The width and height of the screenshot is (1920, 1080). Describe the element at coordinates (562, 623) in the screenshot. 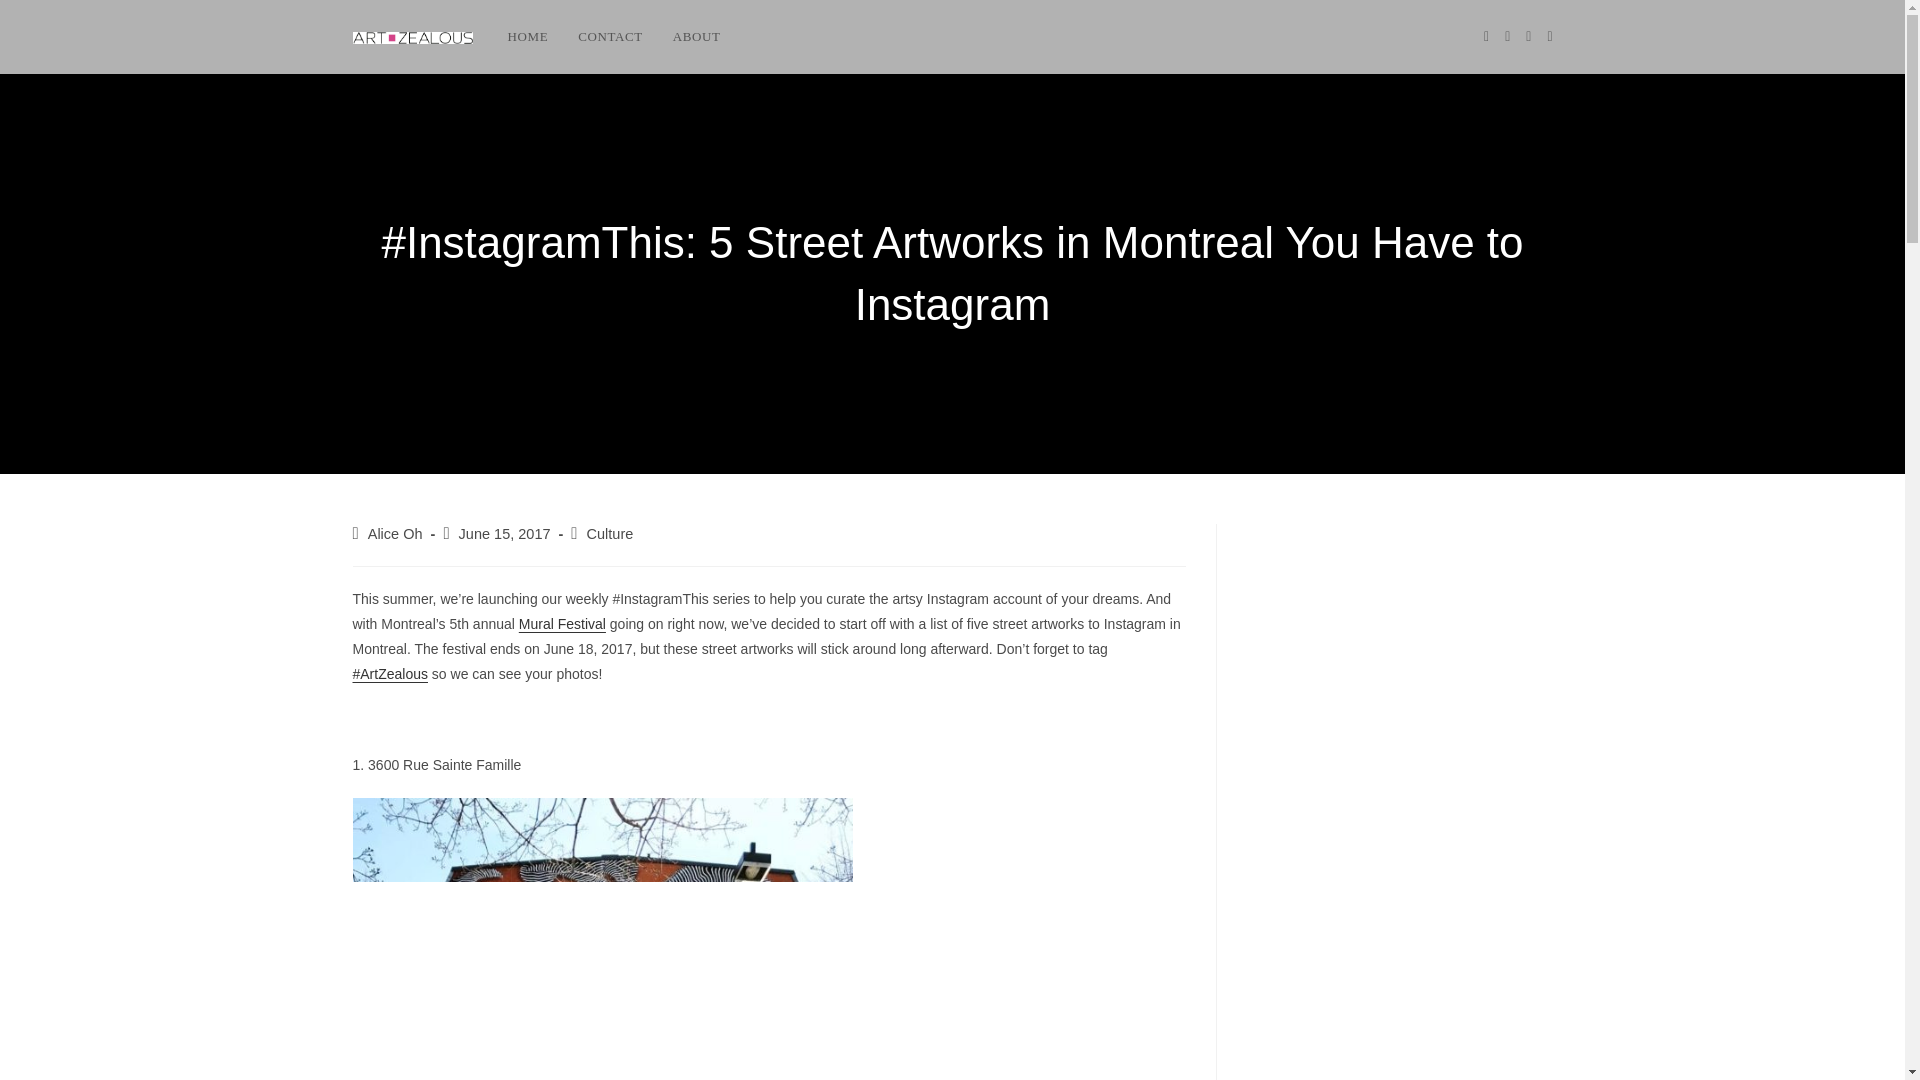

I see `Mural Festival` at that location.